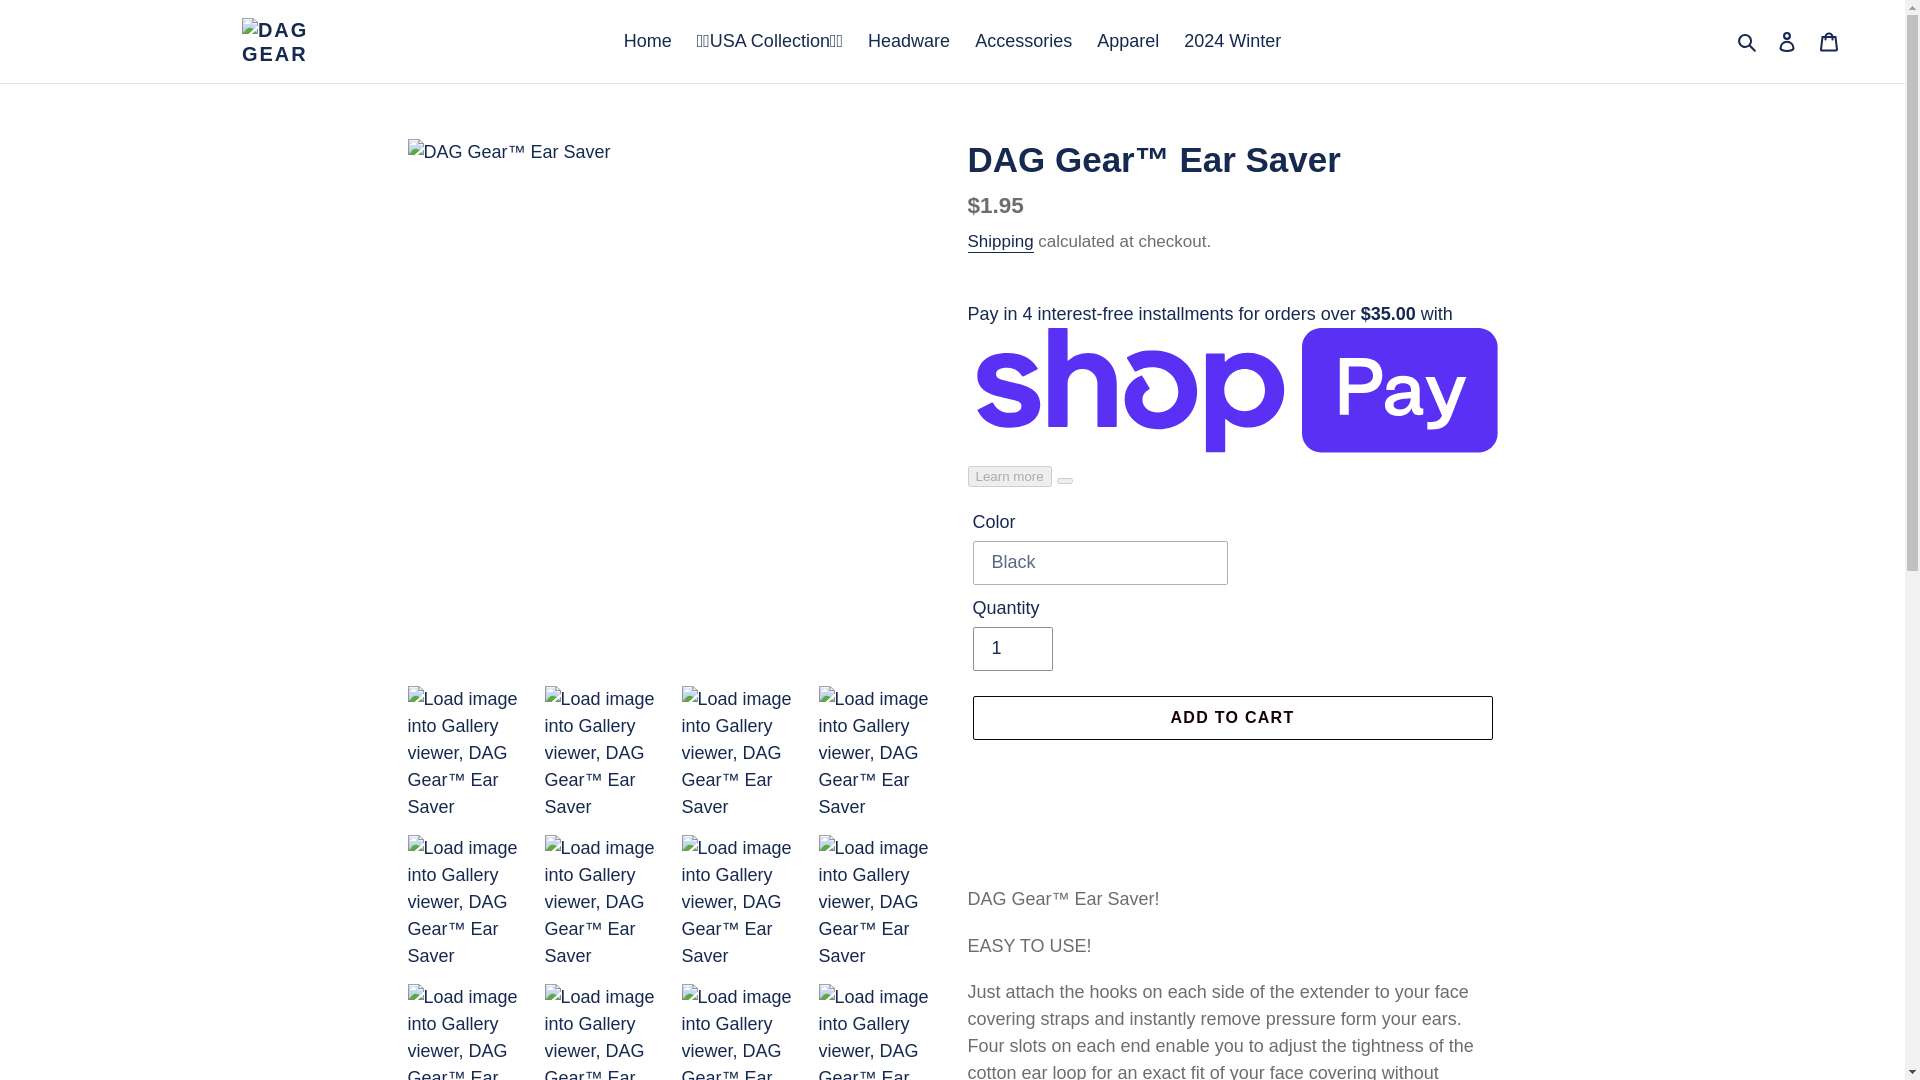  I want to click on Shipping, so click(1000, 242).